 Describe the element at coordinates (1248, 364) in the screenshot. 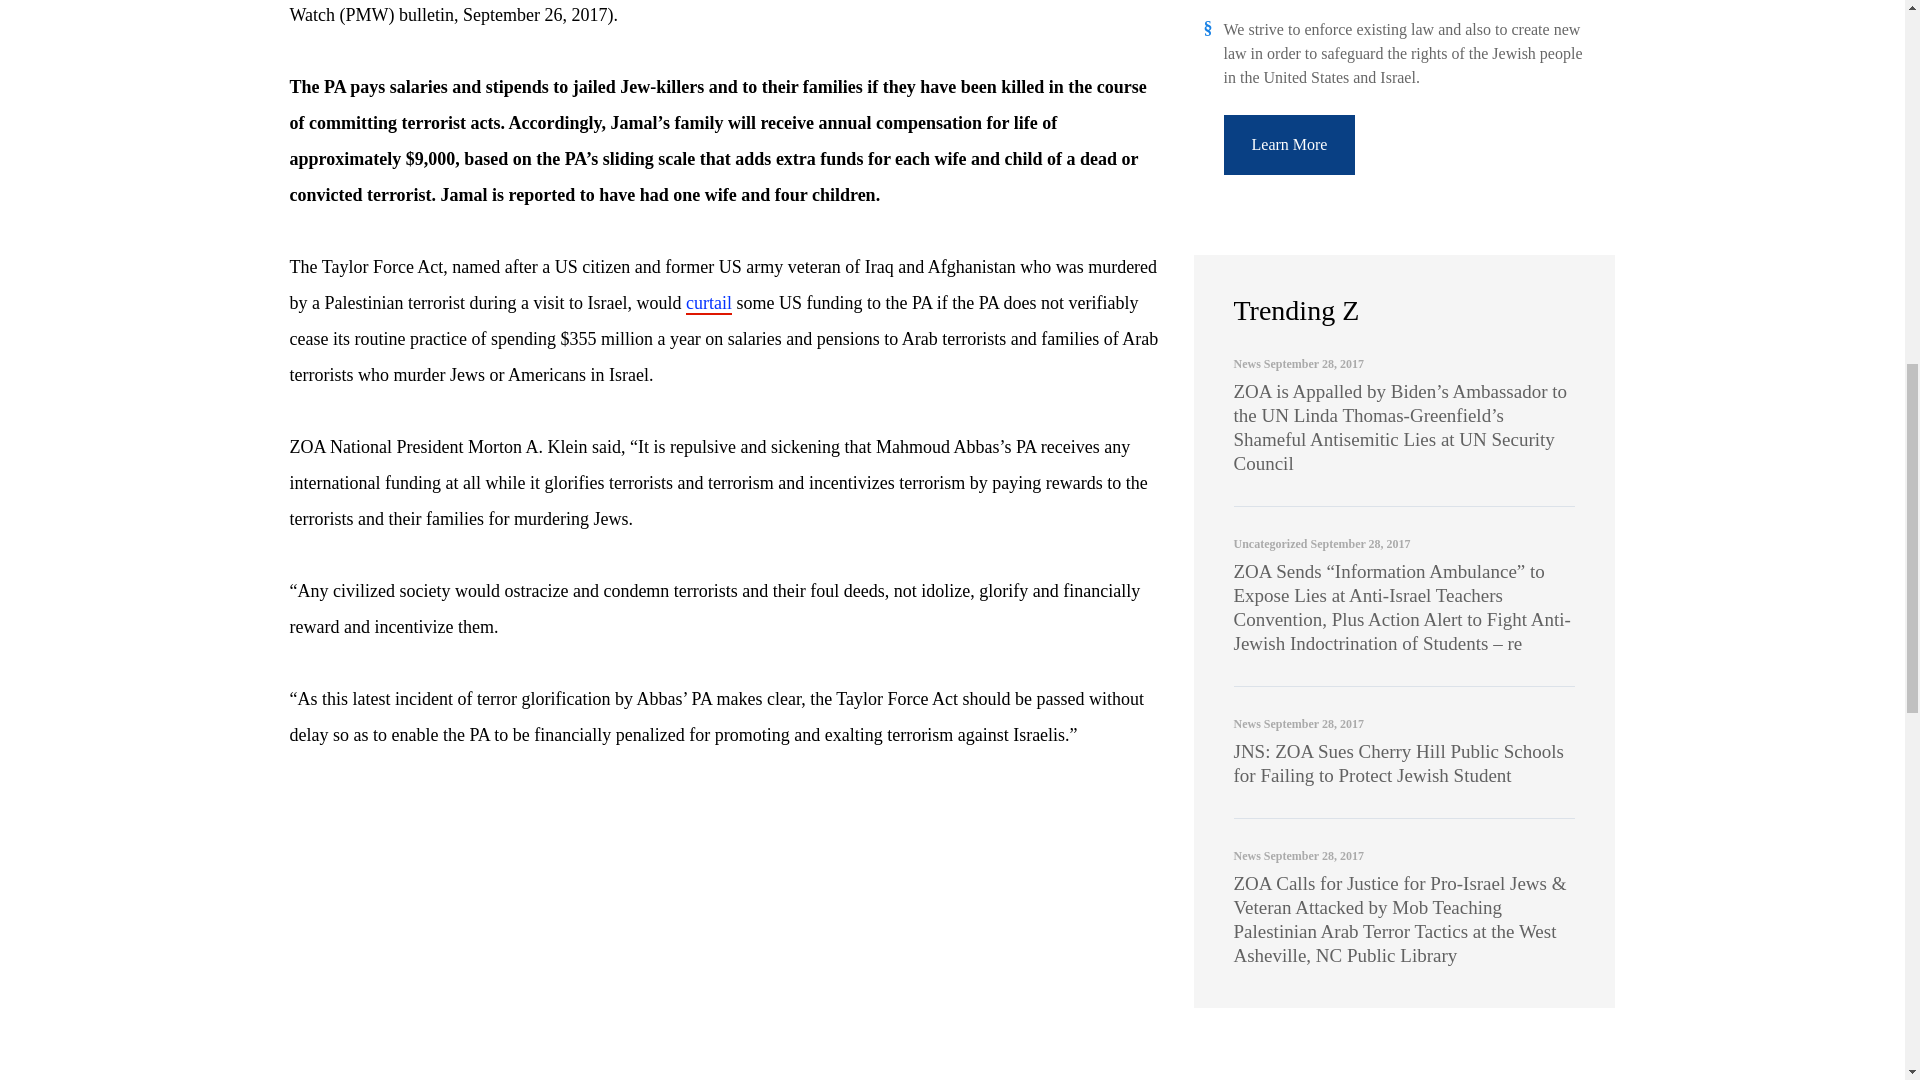

I see `News` at that location.